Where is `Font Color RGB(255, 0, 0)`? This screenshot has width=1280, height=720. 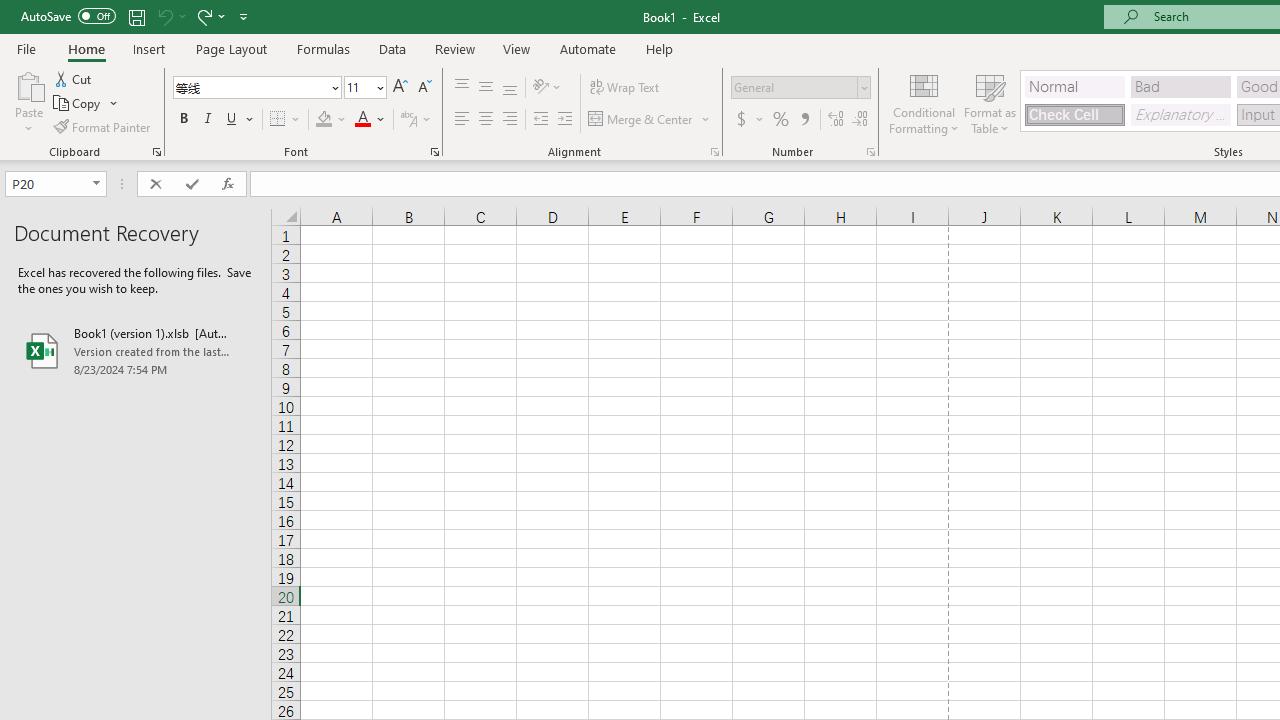
Font Color RGB(255, 0, 0) is located at coordinates (362, 120).